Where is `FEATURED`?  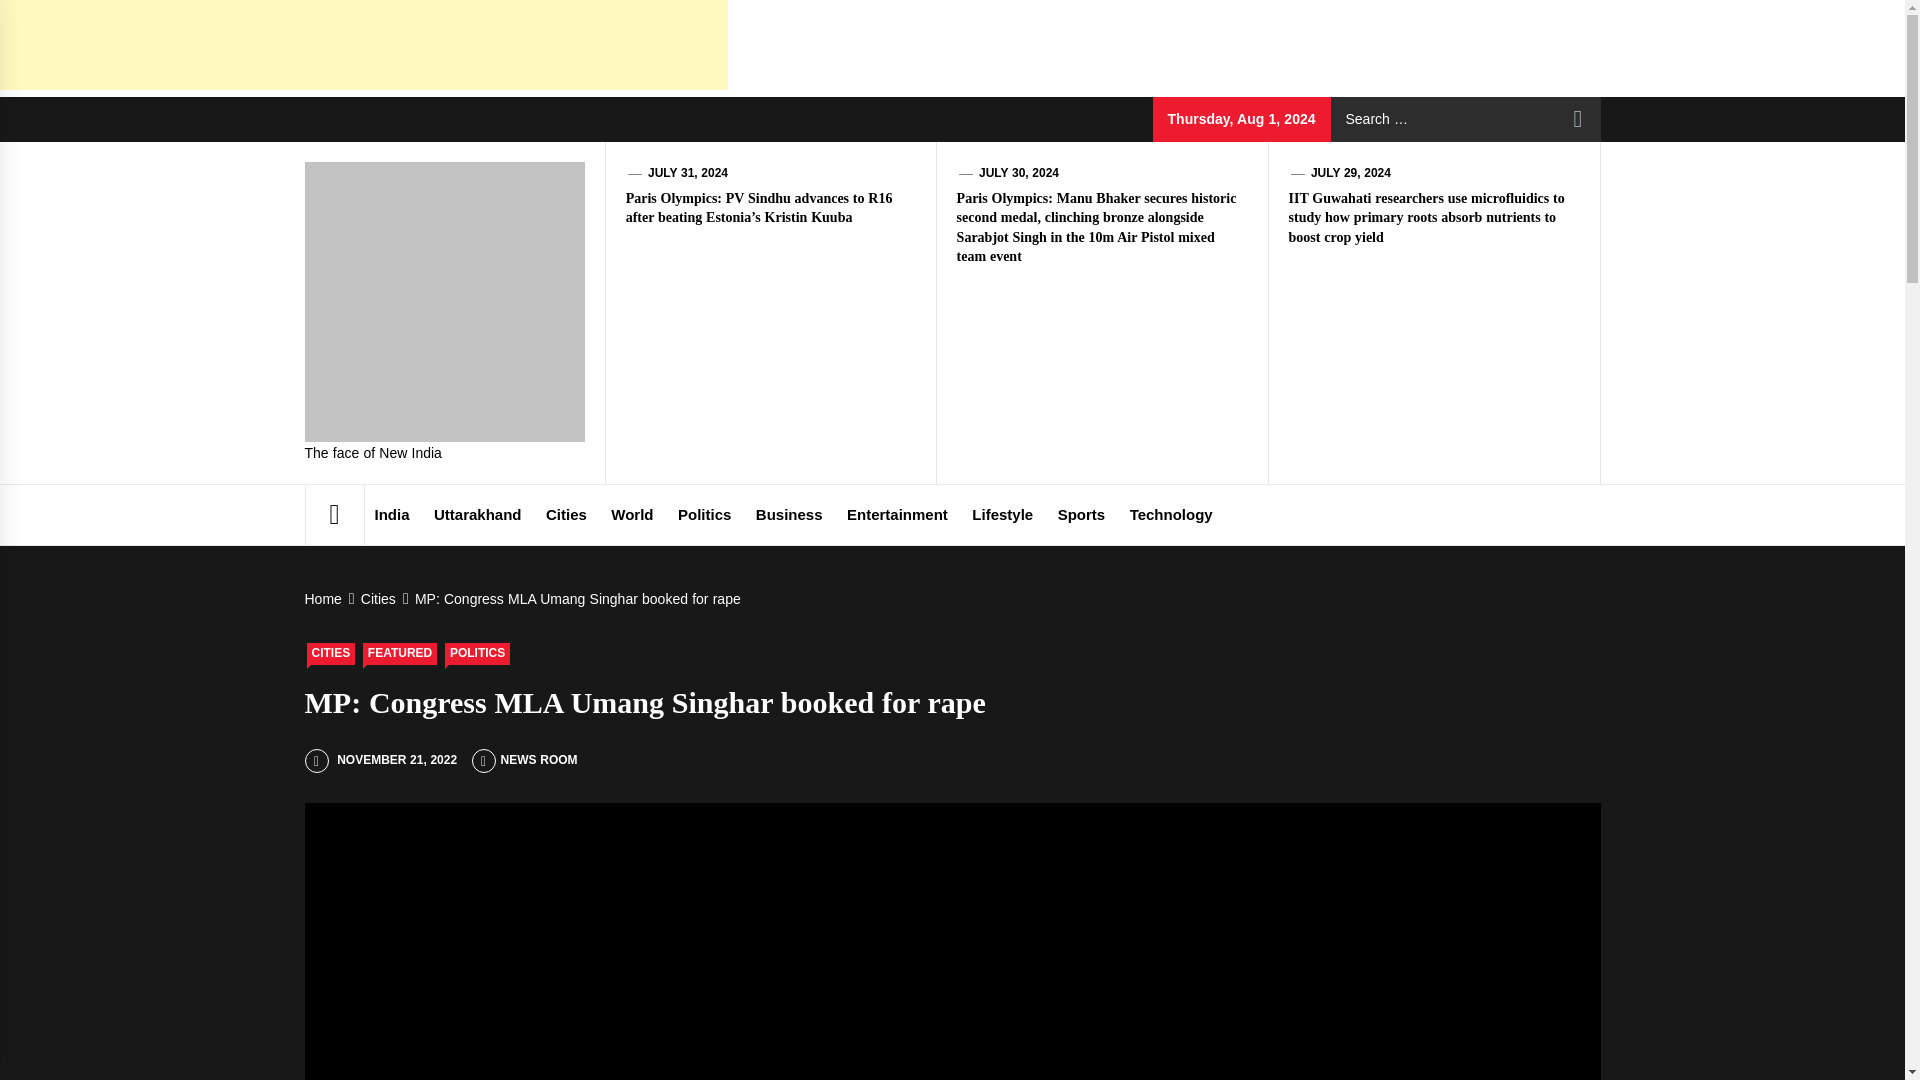 FEATURED is located at coordinates (400, 654).